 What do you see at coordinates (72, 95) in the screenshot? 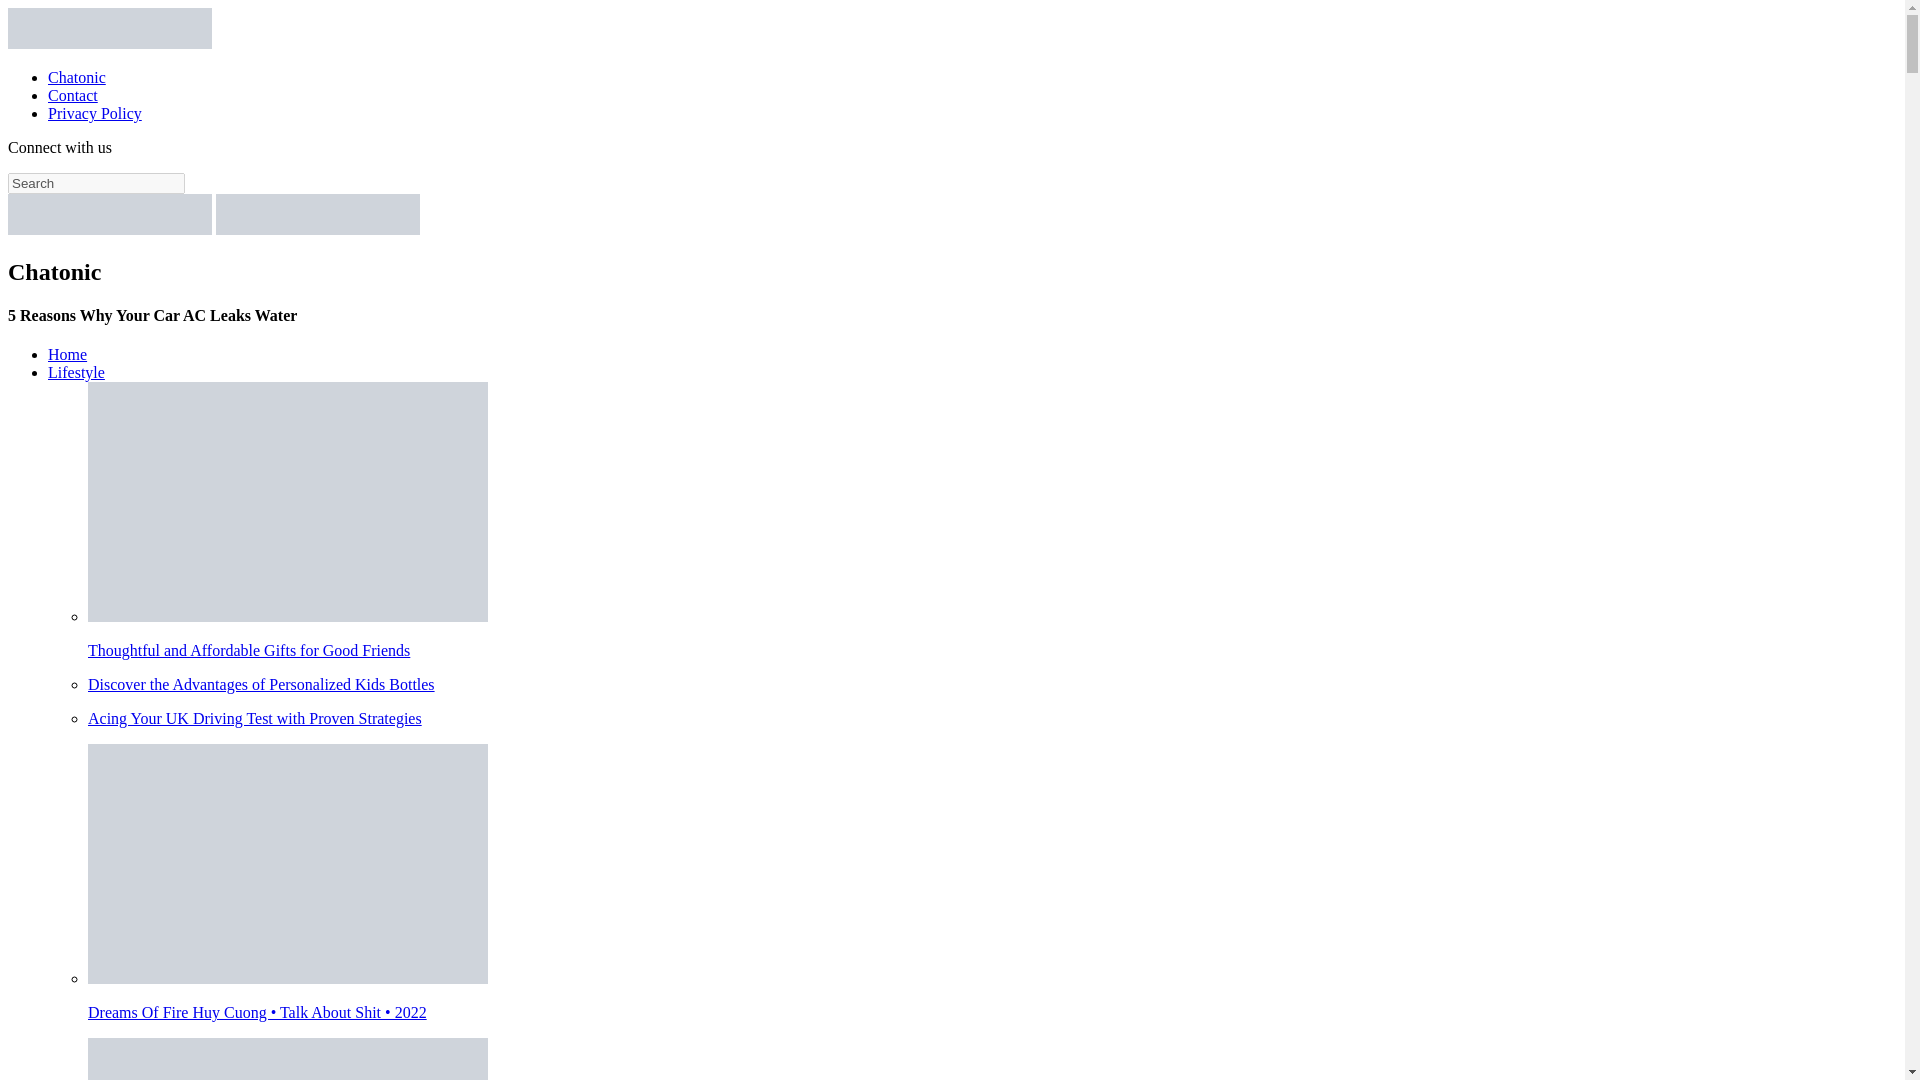
I see `Contact` at bounding box center [72, 95].